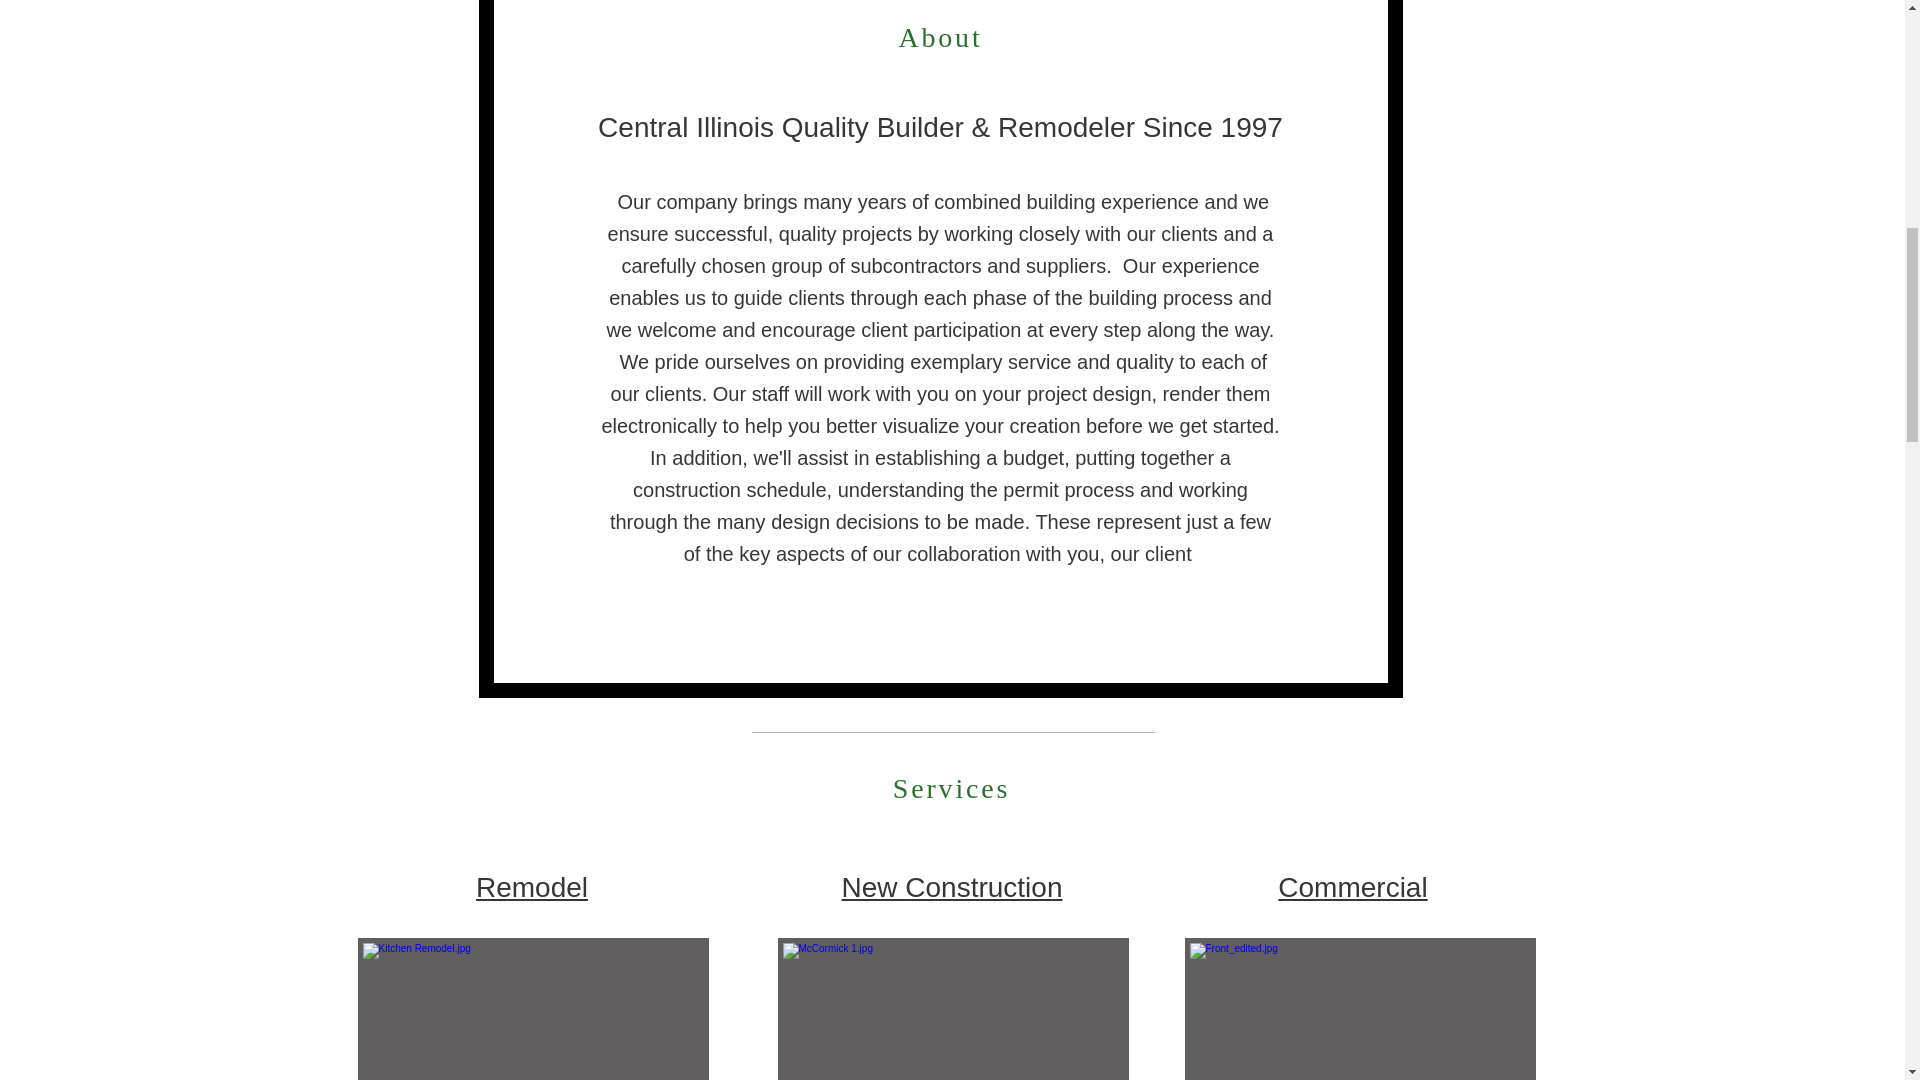 The width and height of the screenshot is (1920, 1080). I want to click on Remodel, so click(532, 886).